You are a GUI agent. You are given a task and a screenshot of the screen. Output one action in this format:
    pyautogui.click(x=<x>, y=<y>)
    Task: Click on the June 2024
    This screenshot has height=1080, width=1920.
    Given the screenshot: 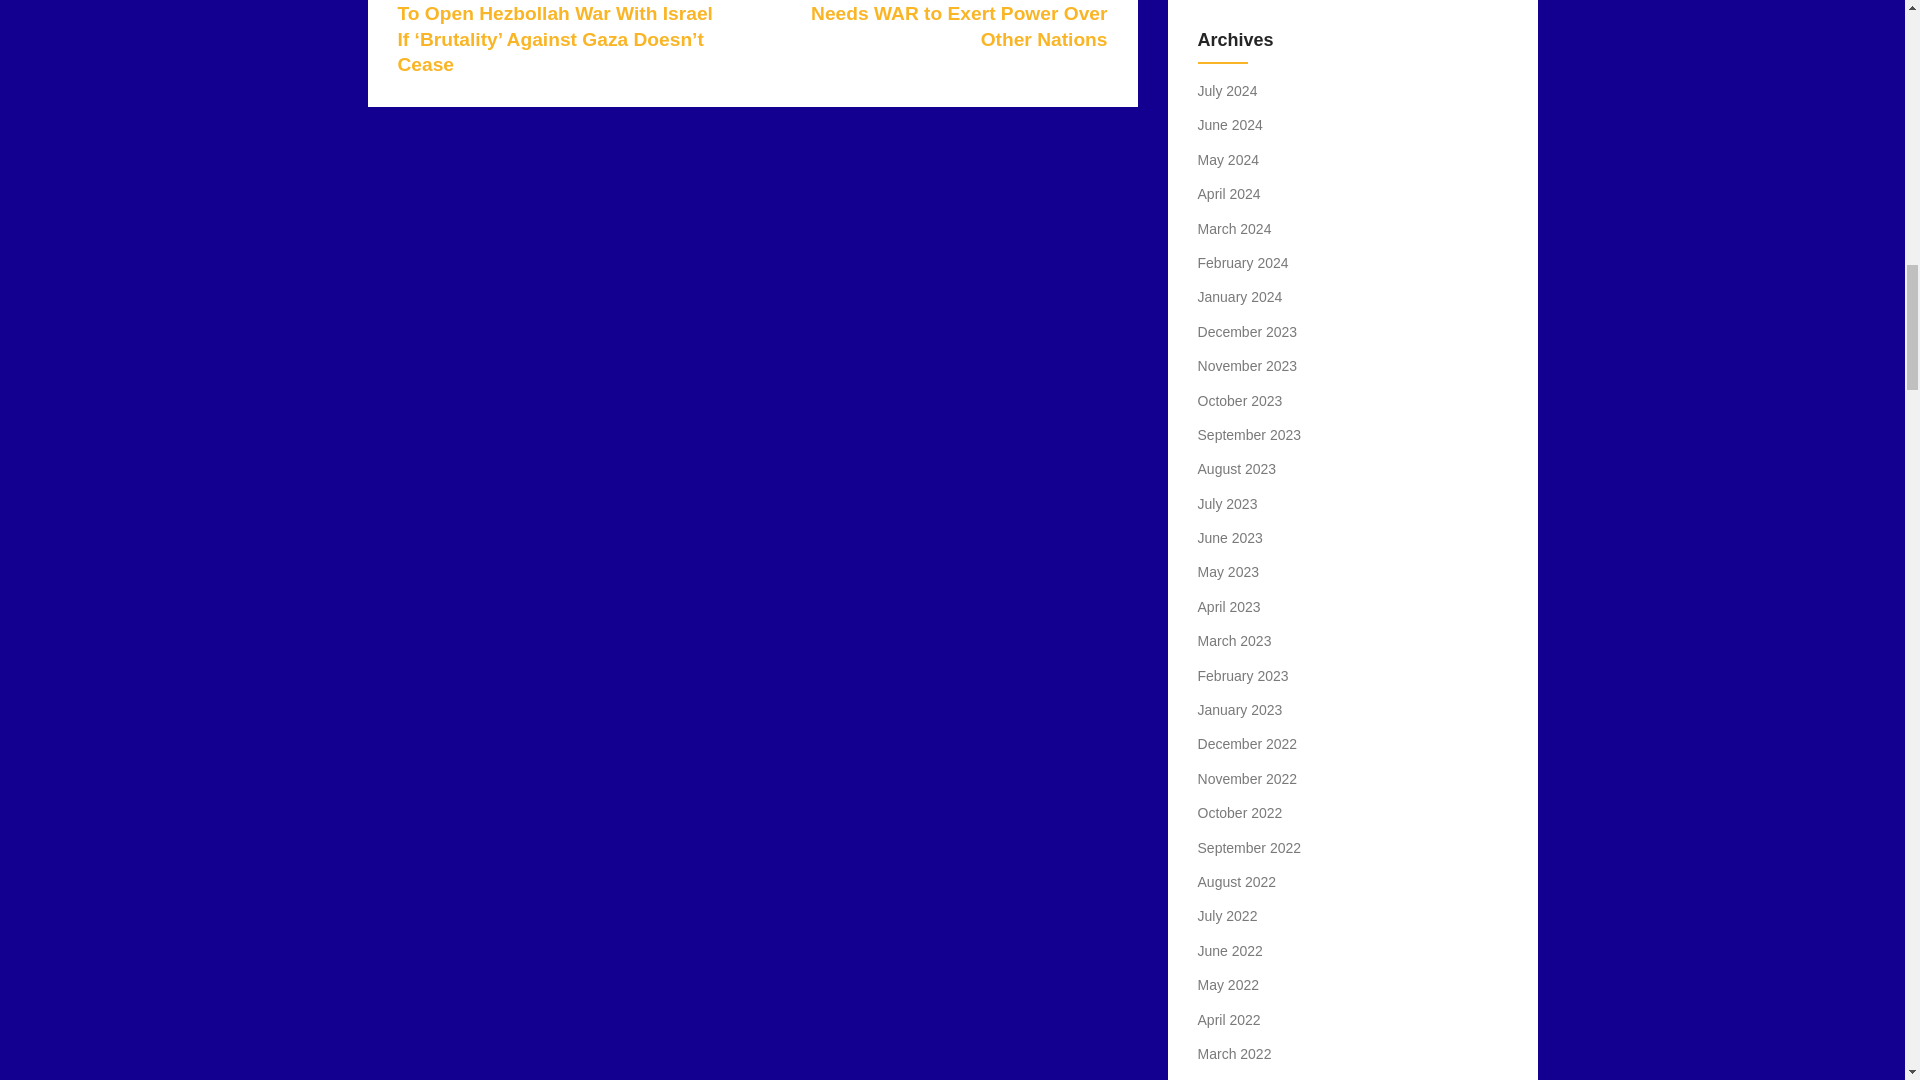 What is the action you would take?
    pyautogui.click(x=1230, y=124)
    